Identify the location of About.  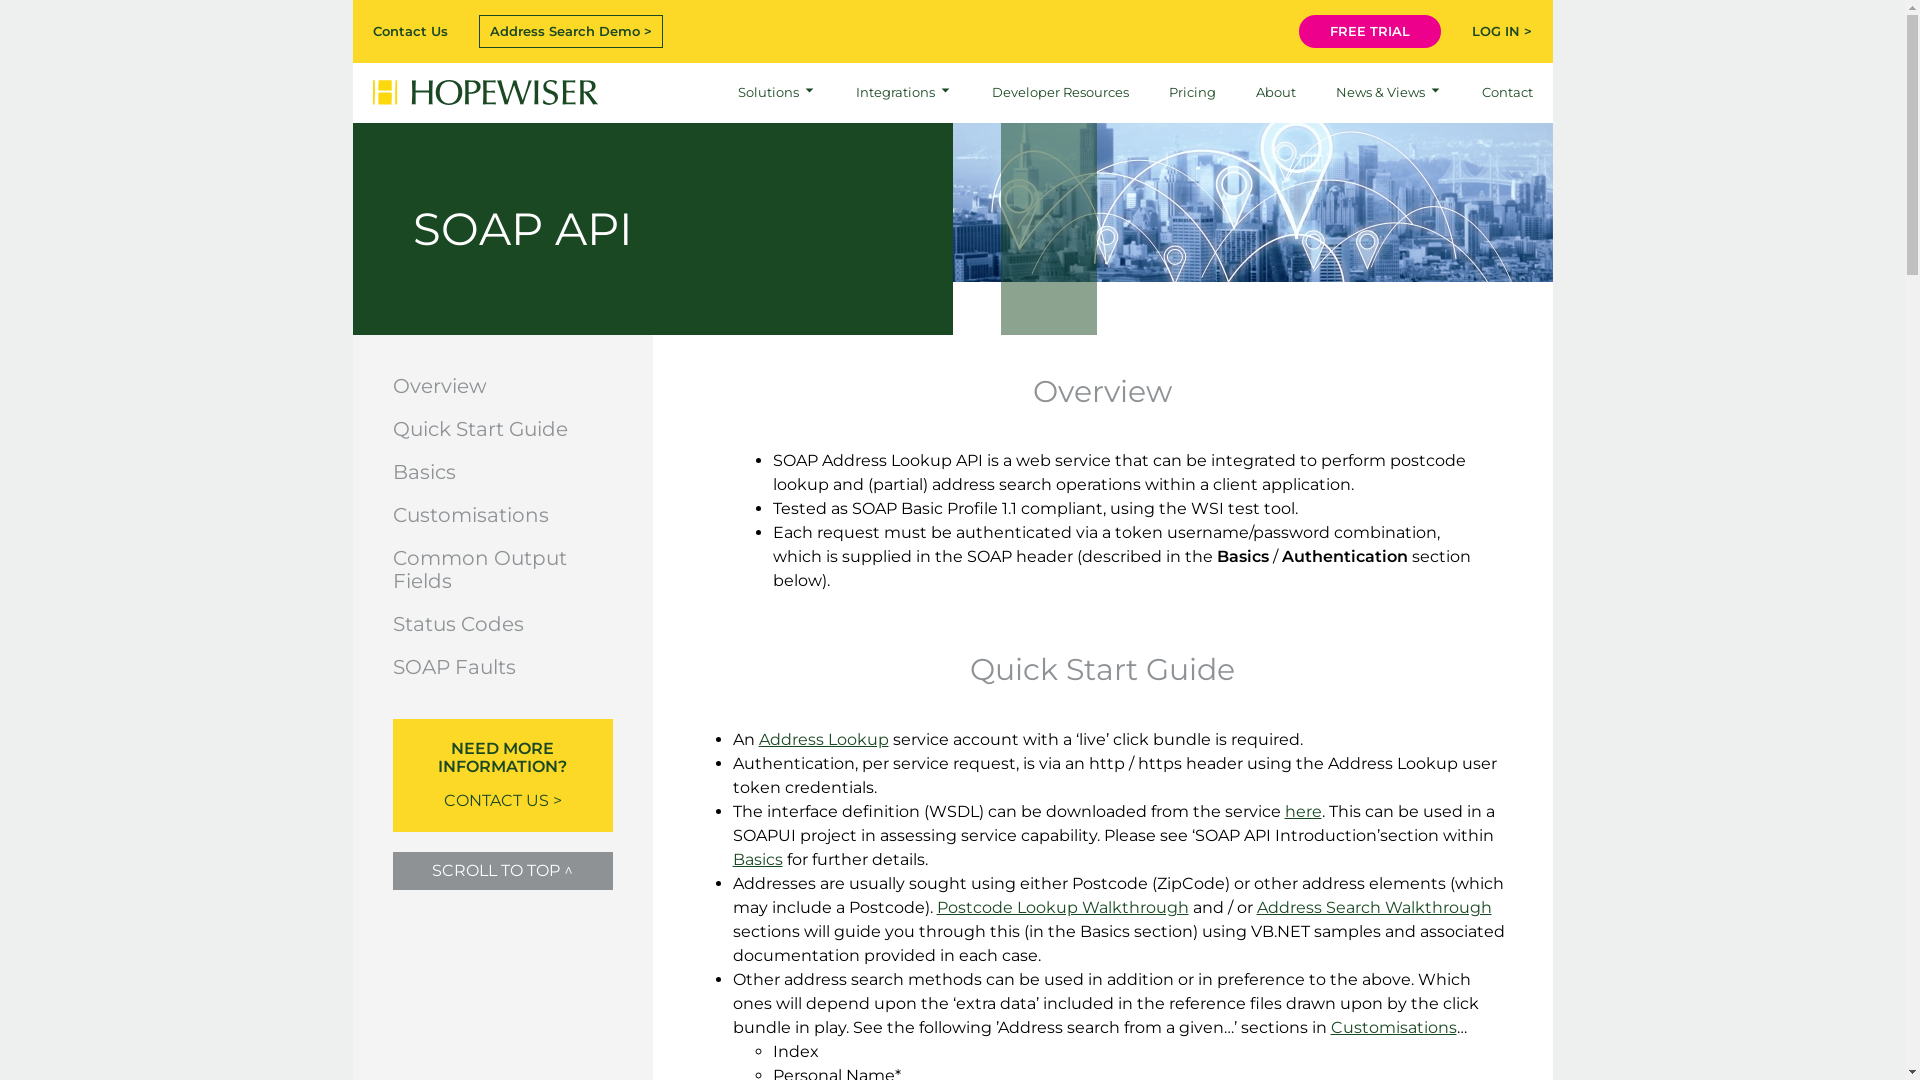
(1276, 93).